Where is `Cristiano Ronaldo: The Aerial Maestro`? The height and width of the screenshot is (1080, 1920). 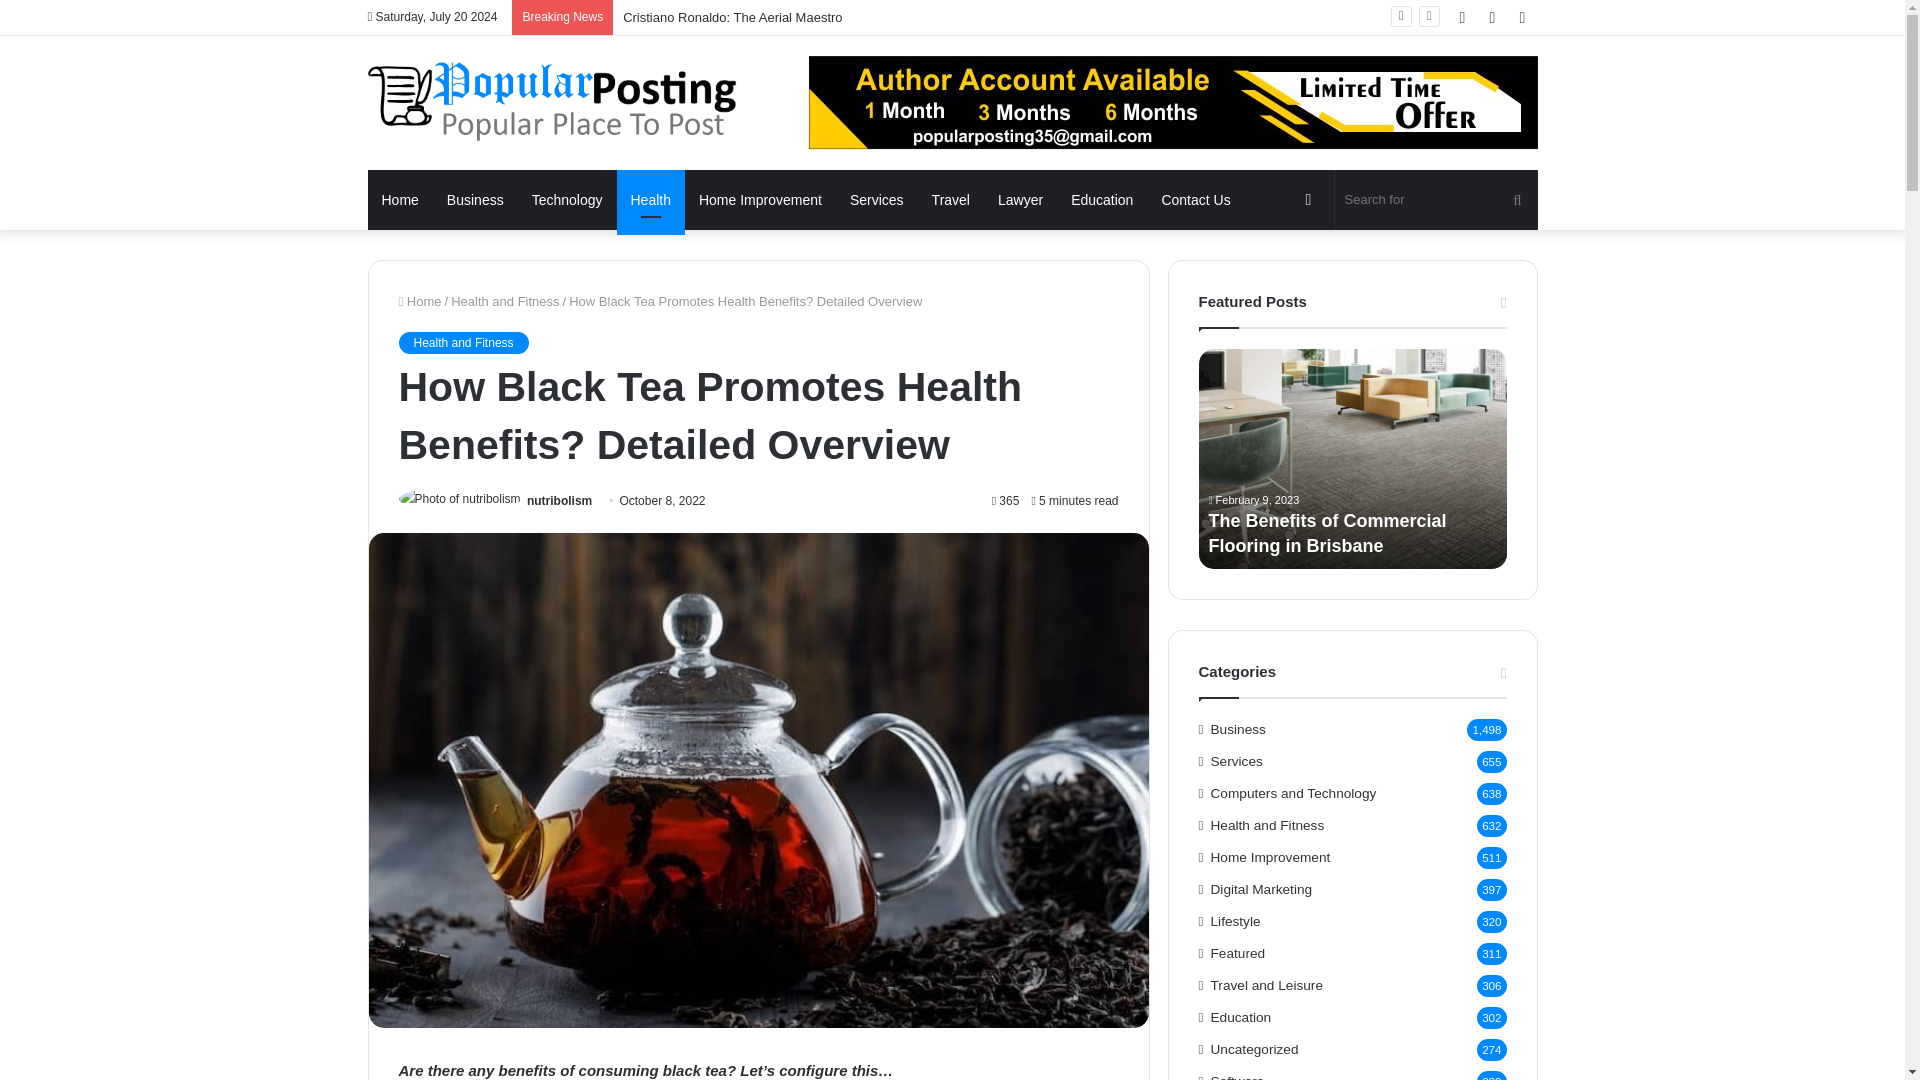
Cristiano Ronaldo: The Aerial Maestro is located at coordinates (732, 16).